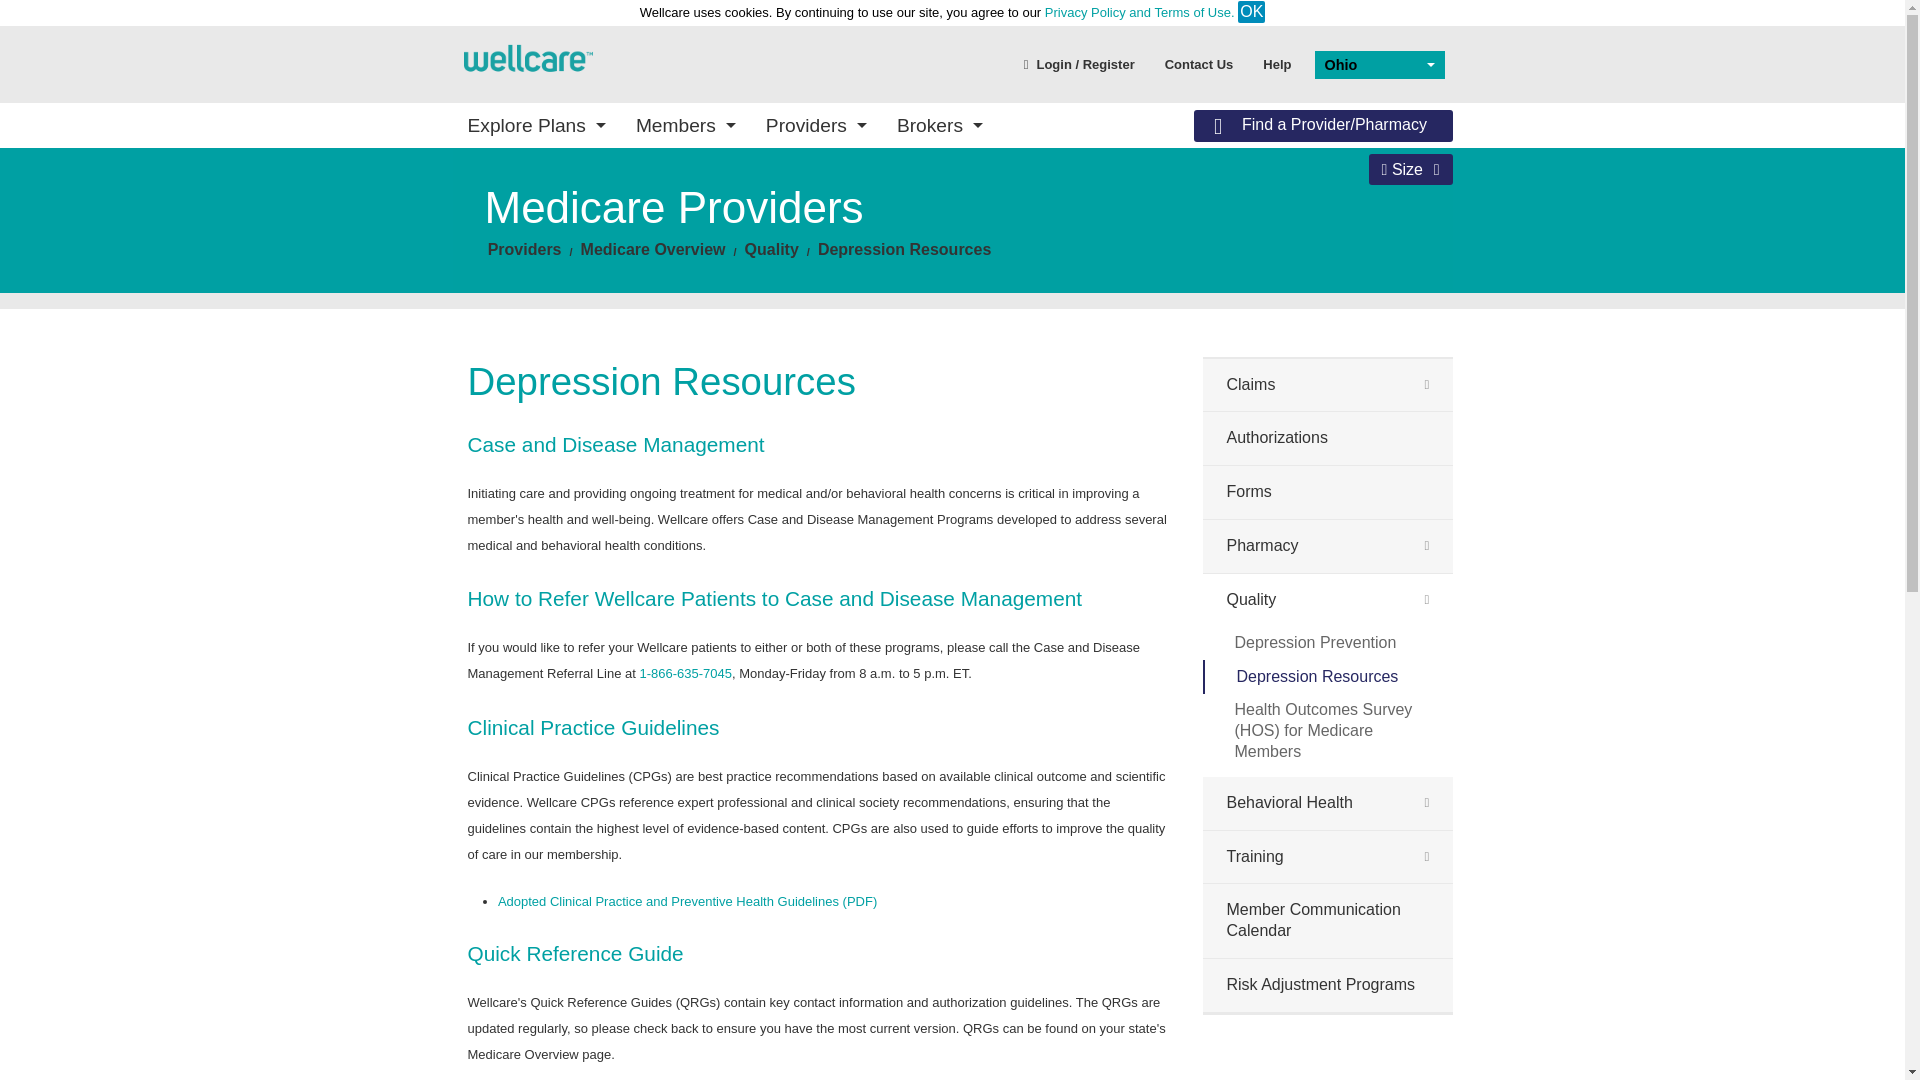 The width and height of the screenshot is (1920, 1080). I want to click on Dual Eligibility, so click(1303, 286).